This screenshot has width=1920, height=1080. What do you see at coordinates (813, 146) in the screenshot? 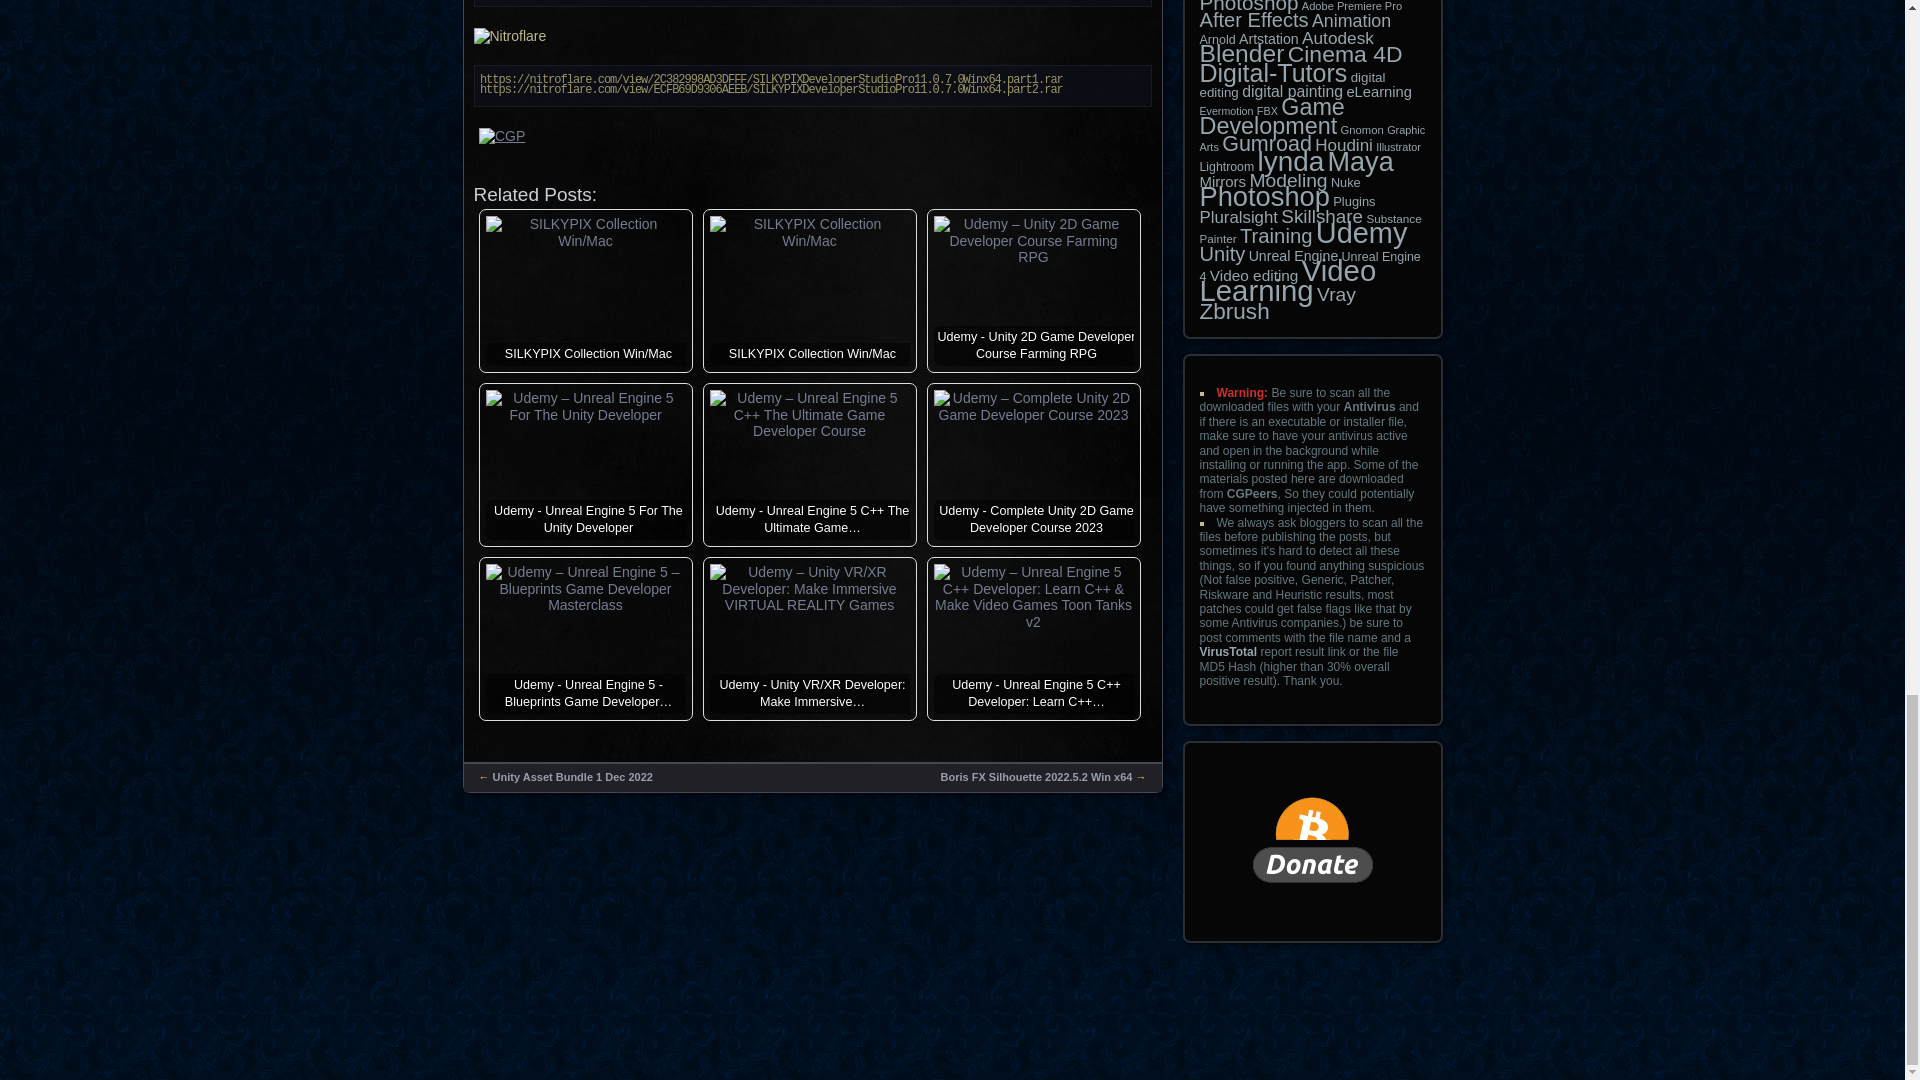
I see `CGPersia` at bounding box center [813, 146].